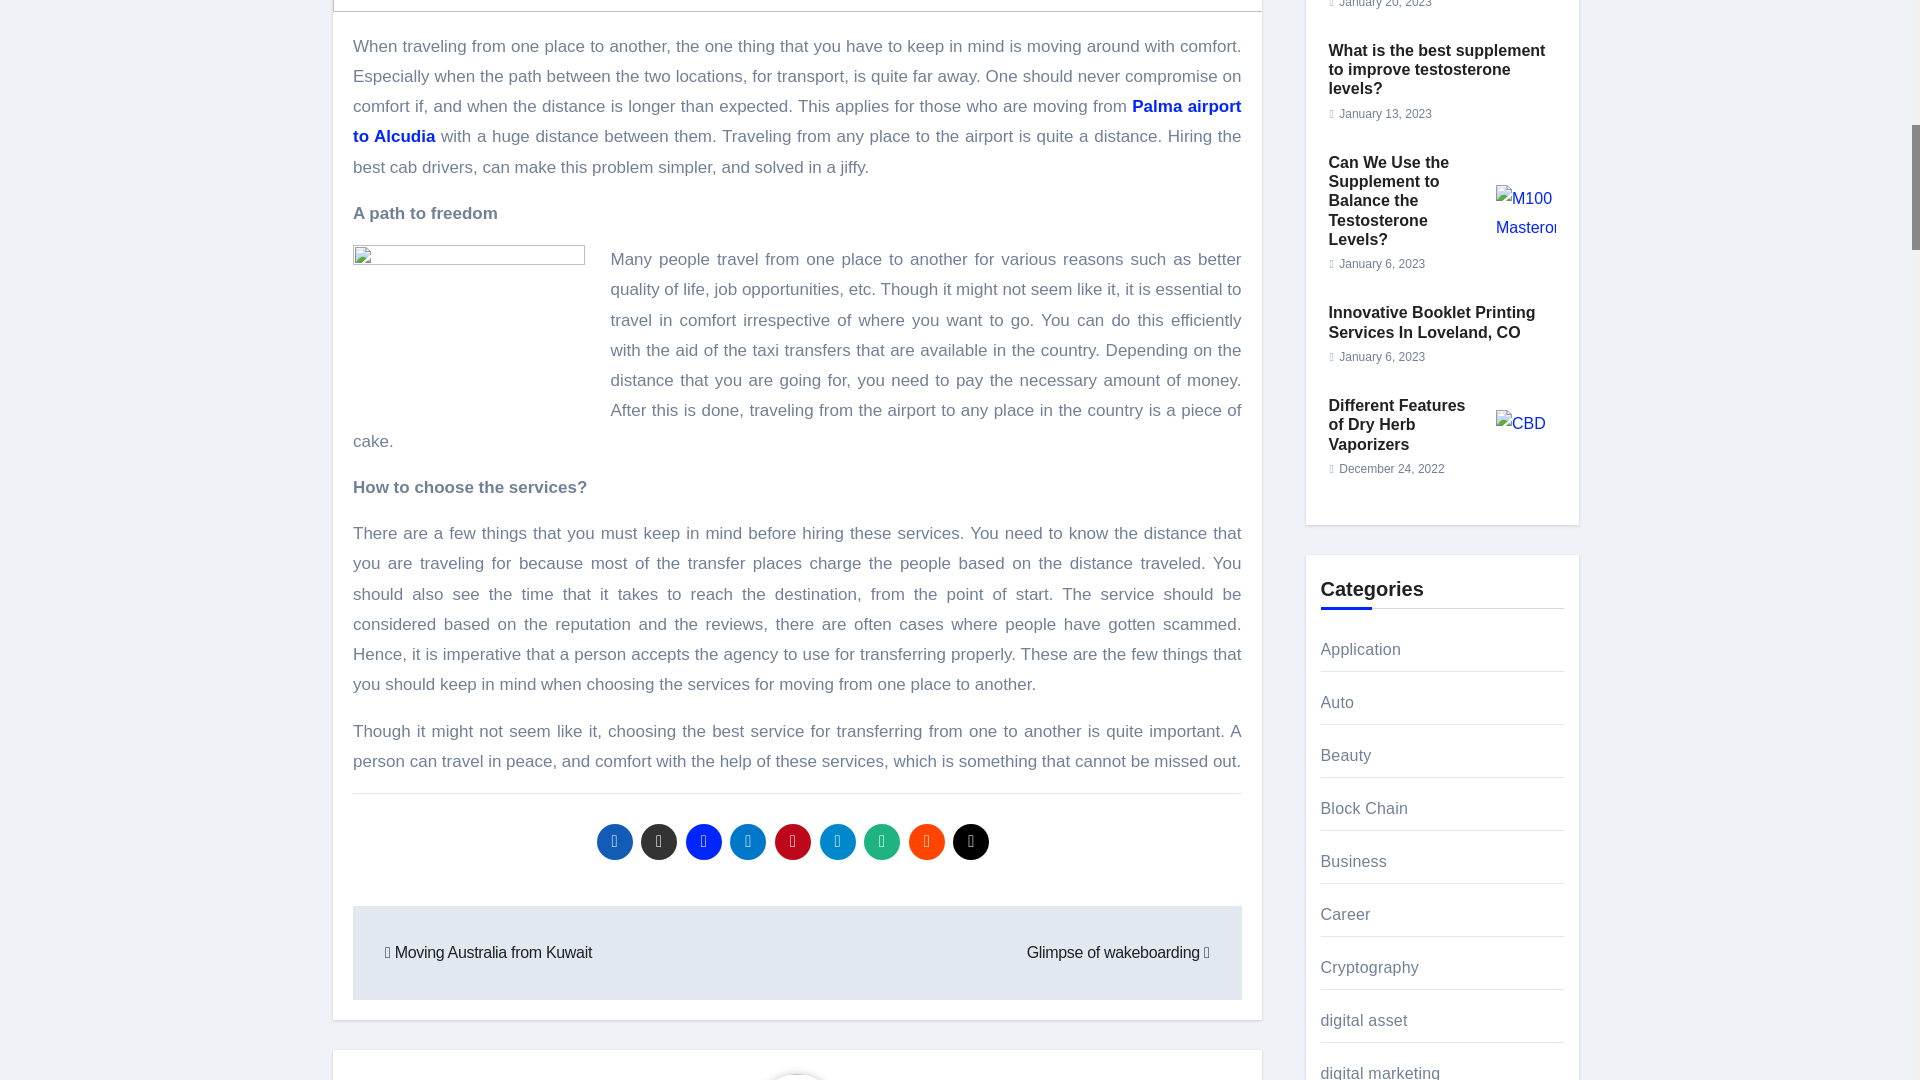 The height and width of the screenshot is (1080, 1920). I want to click on Glimpse of wakeboarding, so click(1118, 952).